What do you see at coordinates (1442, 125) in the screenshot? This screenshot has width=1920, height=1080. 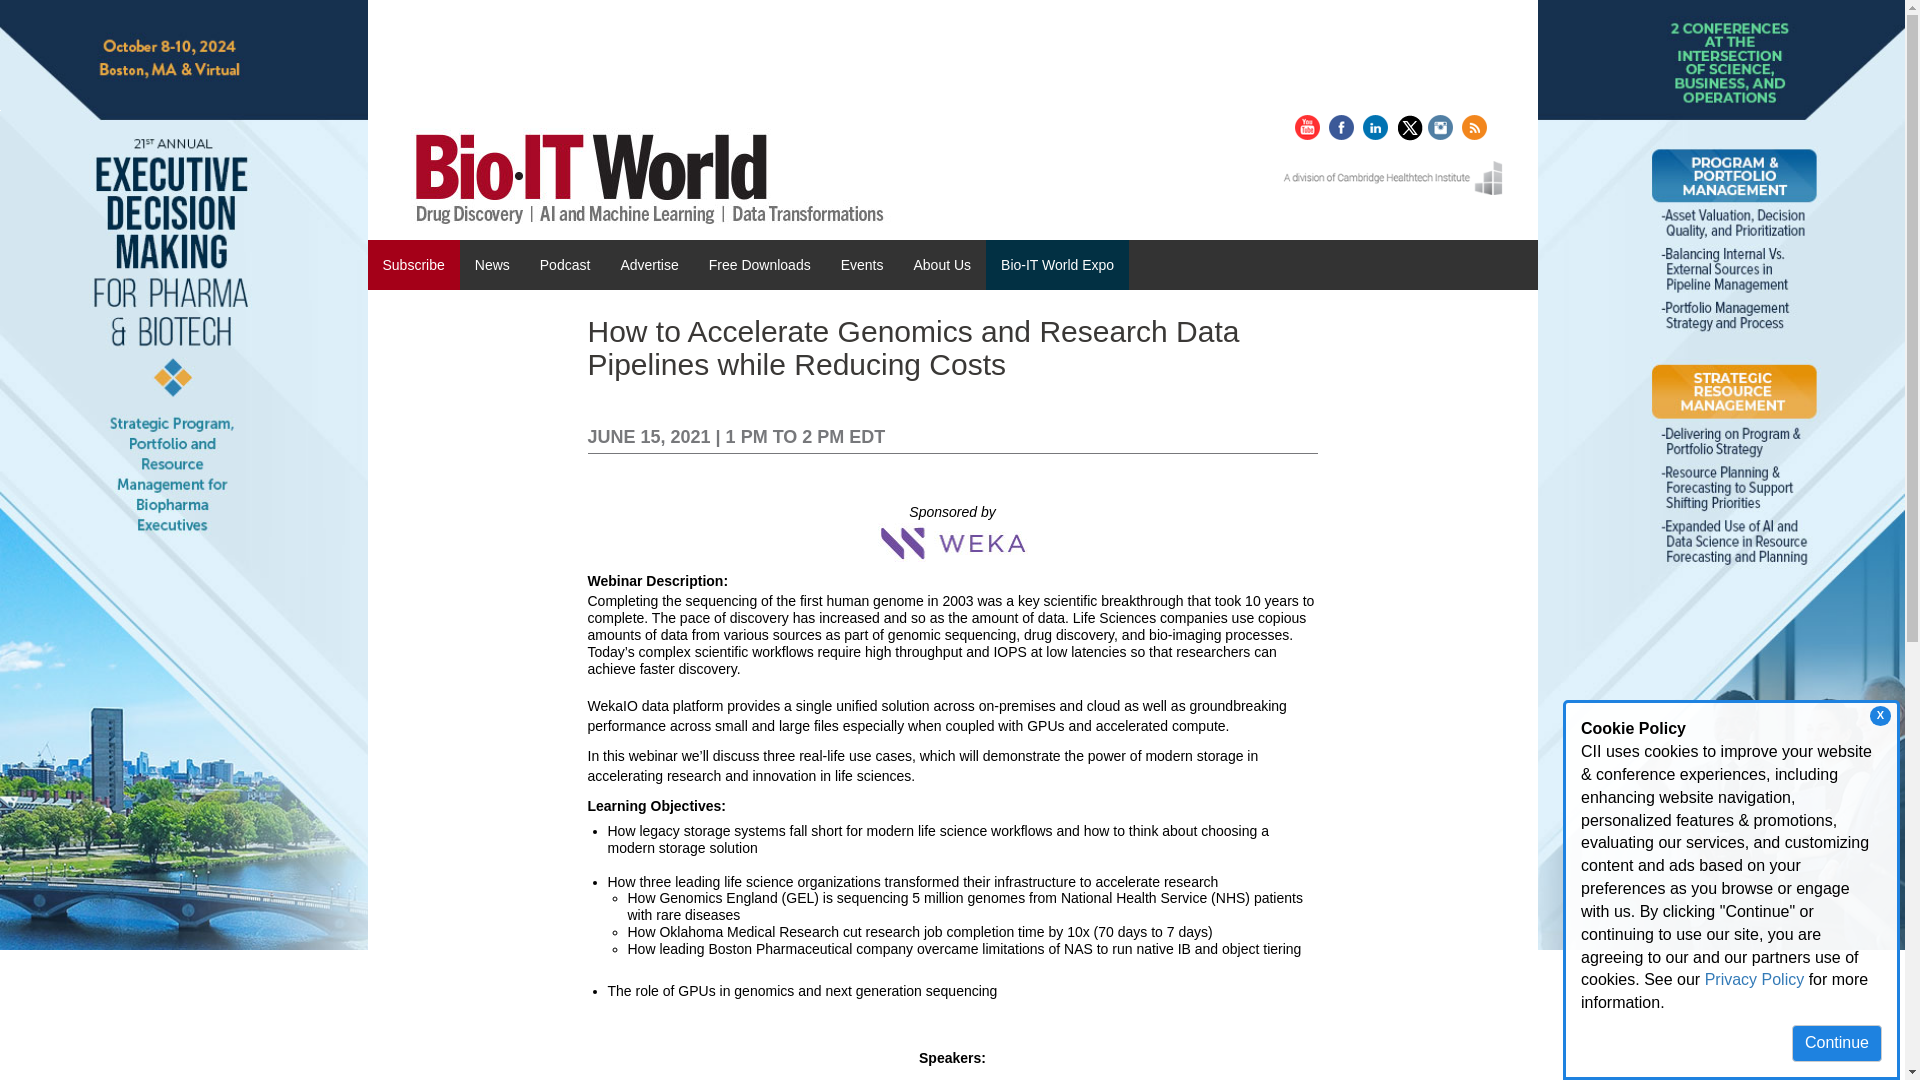 I see `Instagram` at bounding box center [1442, 125].